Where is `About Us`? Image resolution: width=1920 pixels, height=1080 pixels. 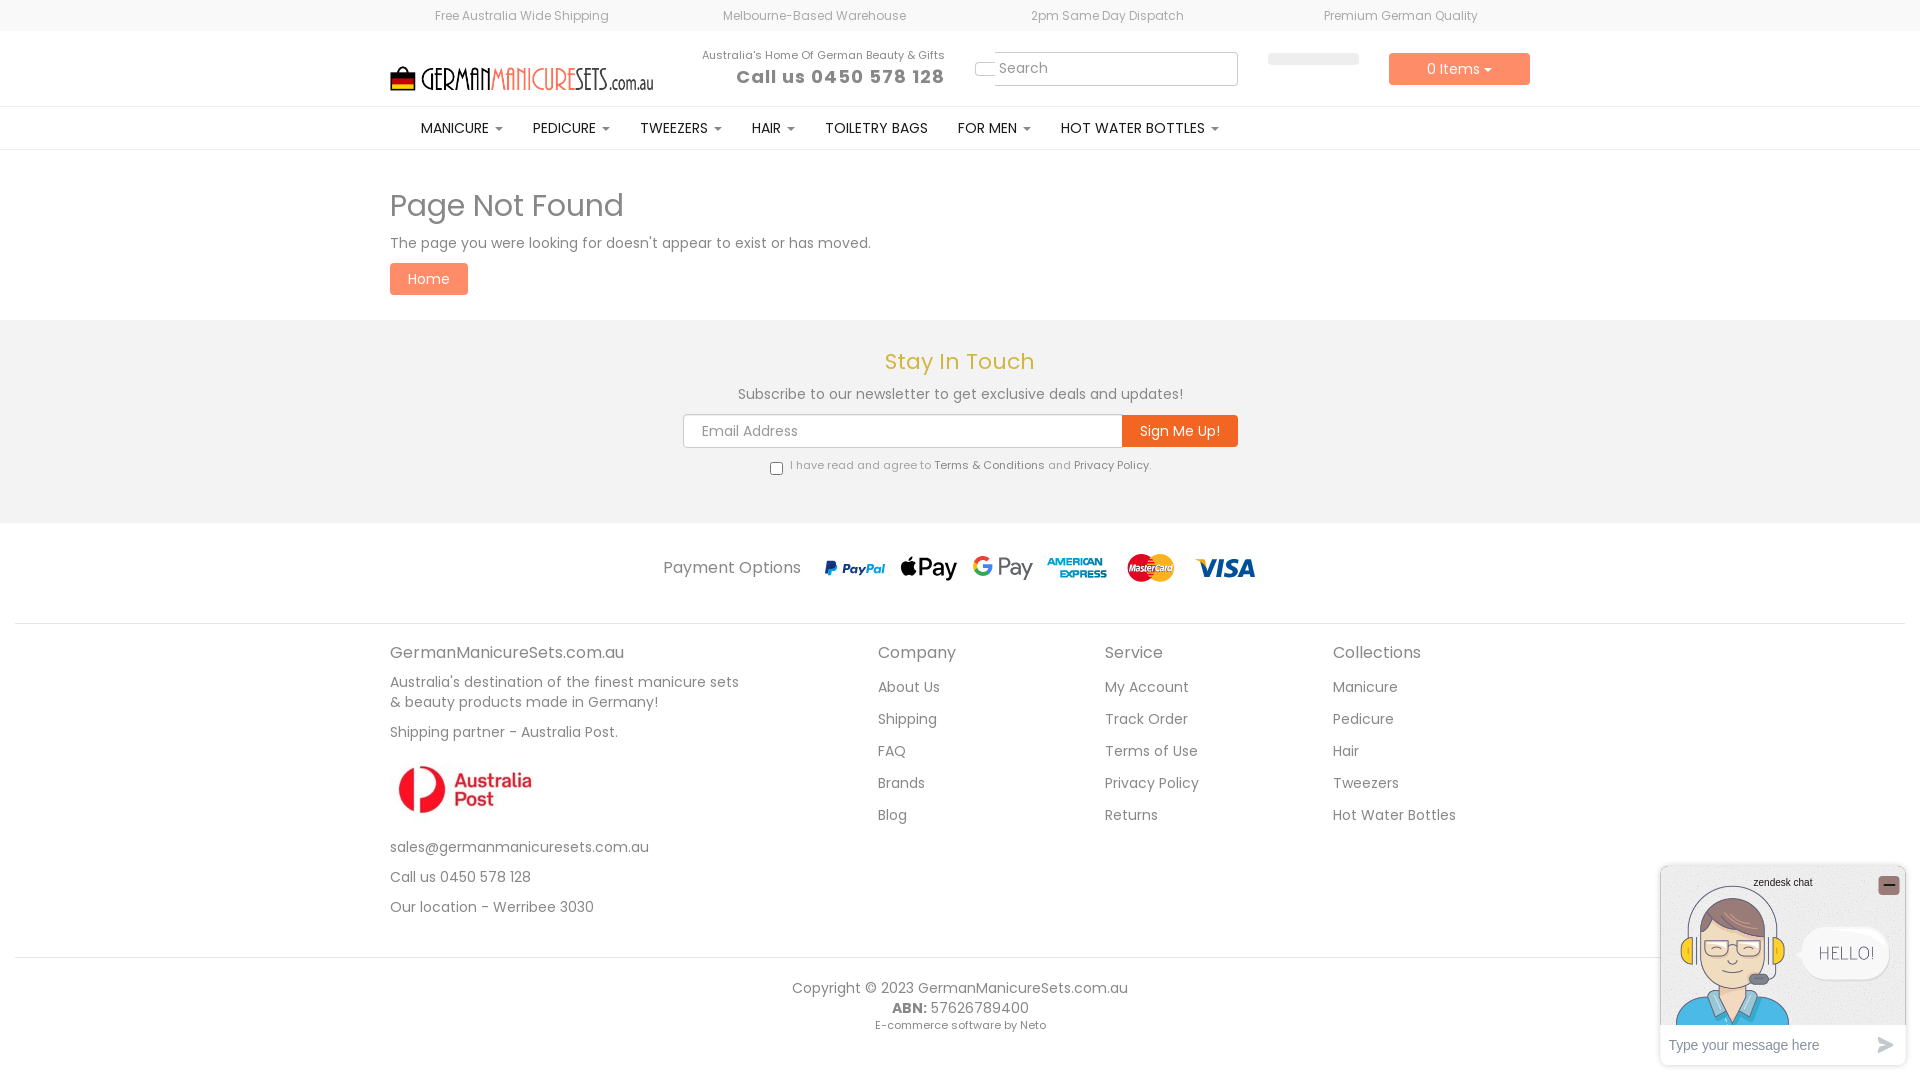
About Us is located at coordinates (968, 687).